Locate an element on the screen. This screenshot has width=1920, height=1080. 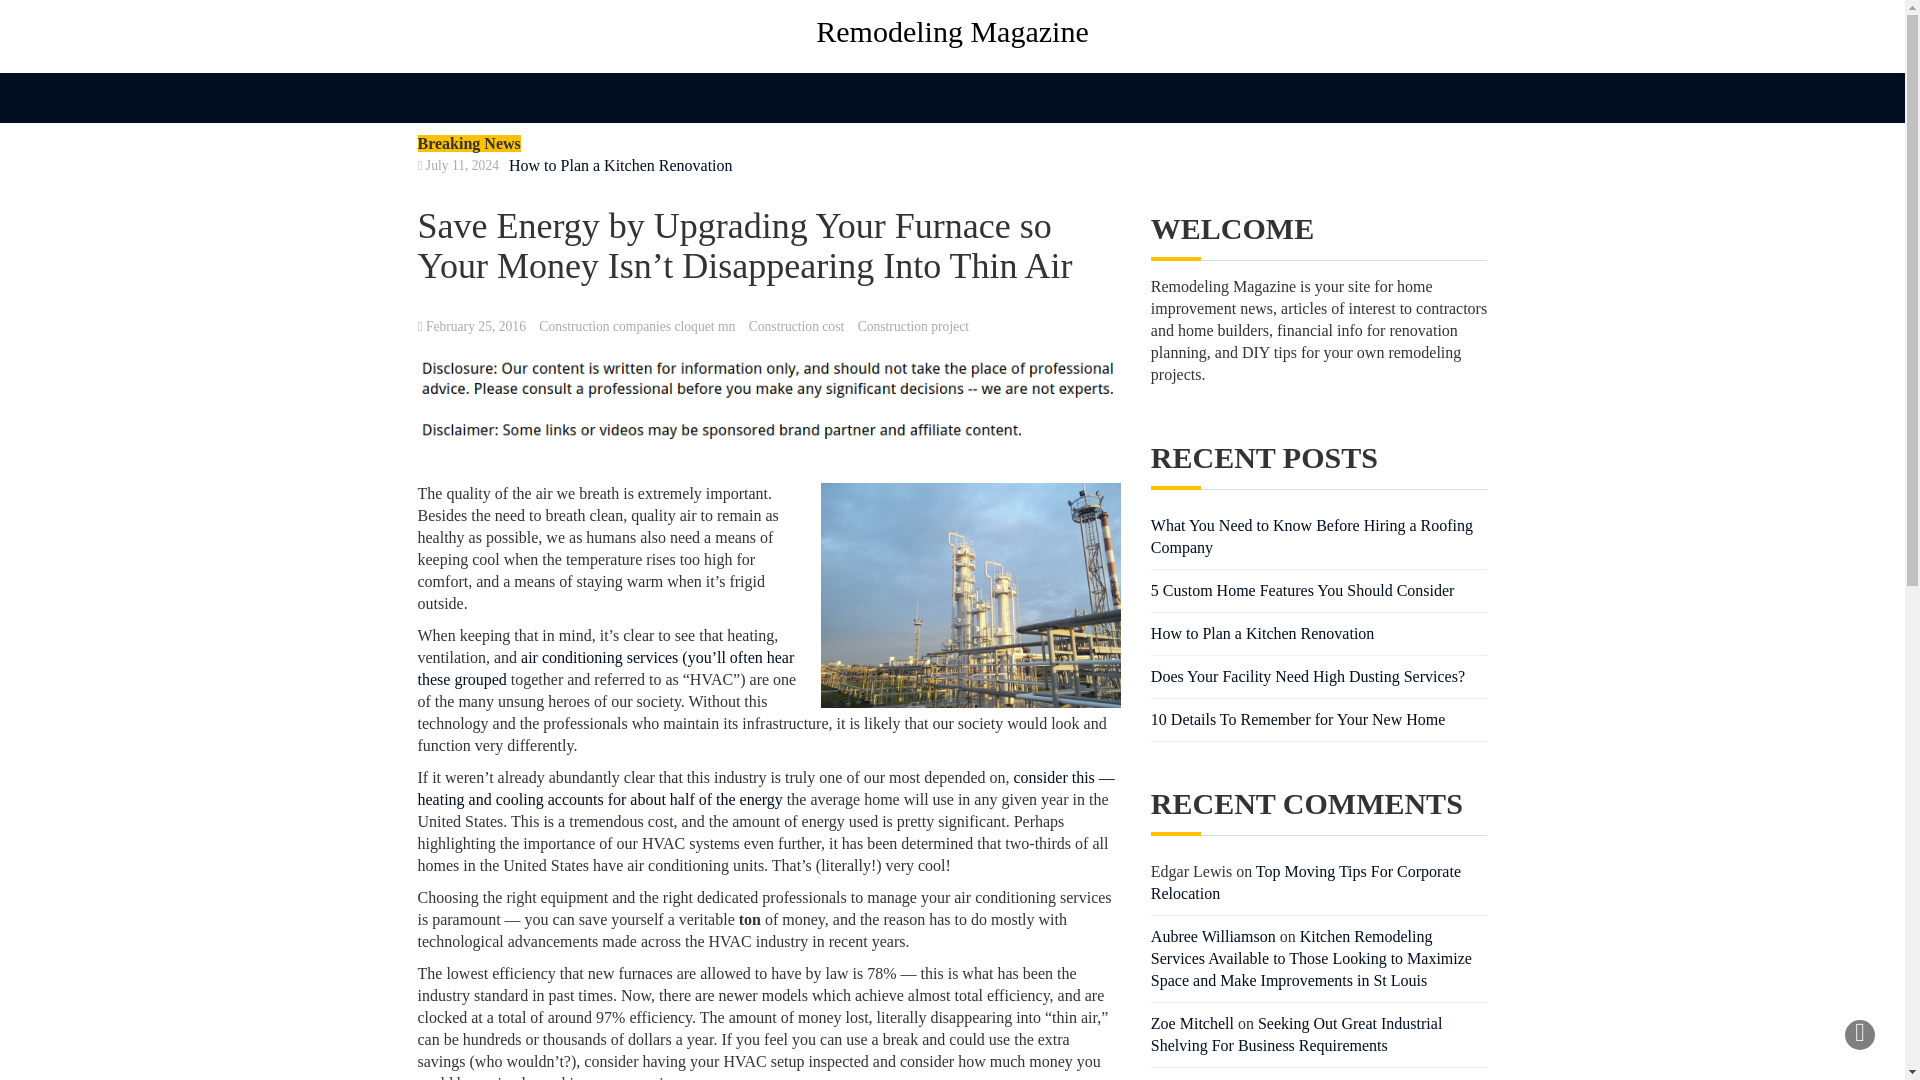
5 Custom Home Features You Should Consider is located at coordinates (1302, 590).